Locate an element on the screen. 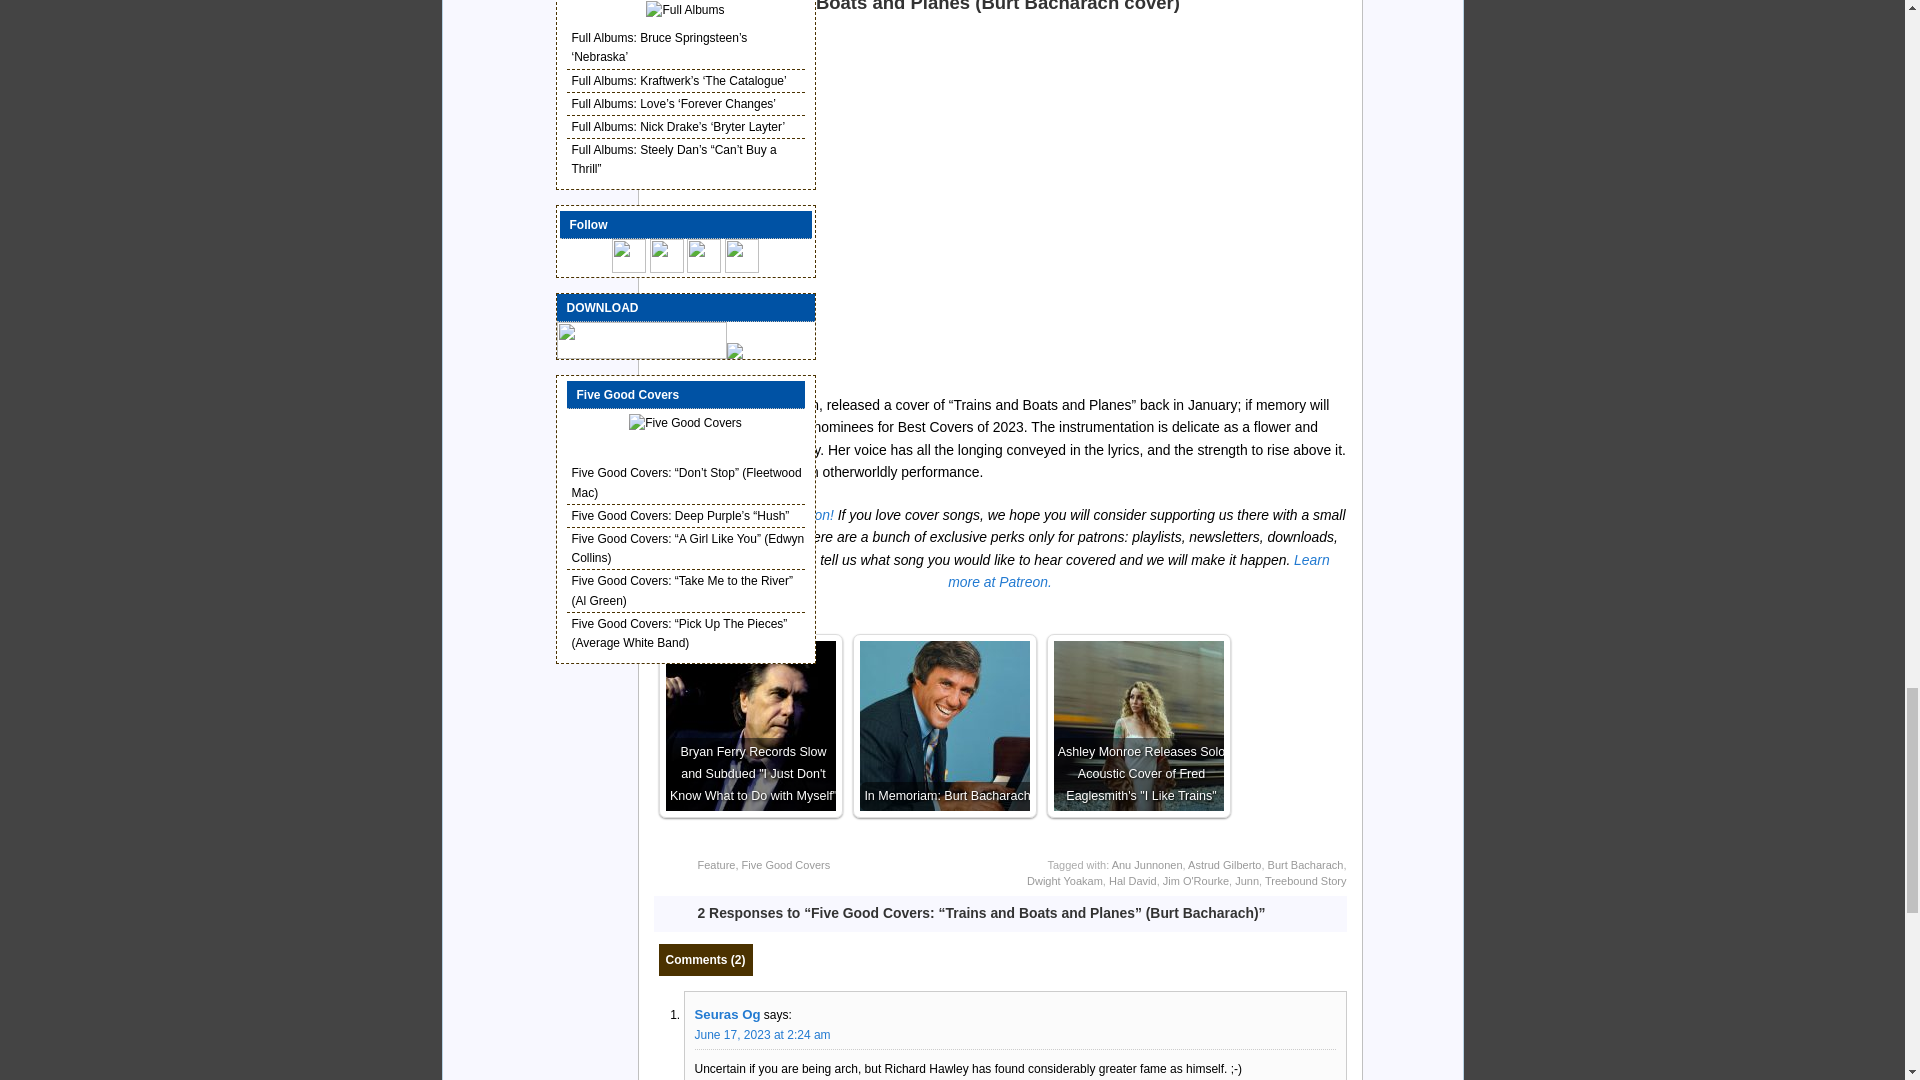  Jim O'Rourke is located at coordinates (1196, 880).